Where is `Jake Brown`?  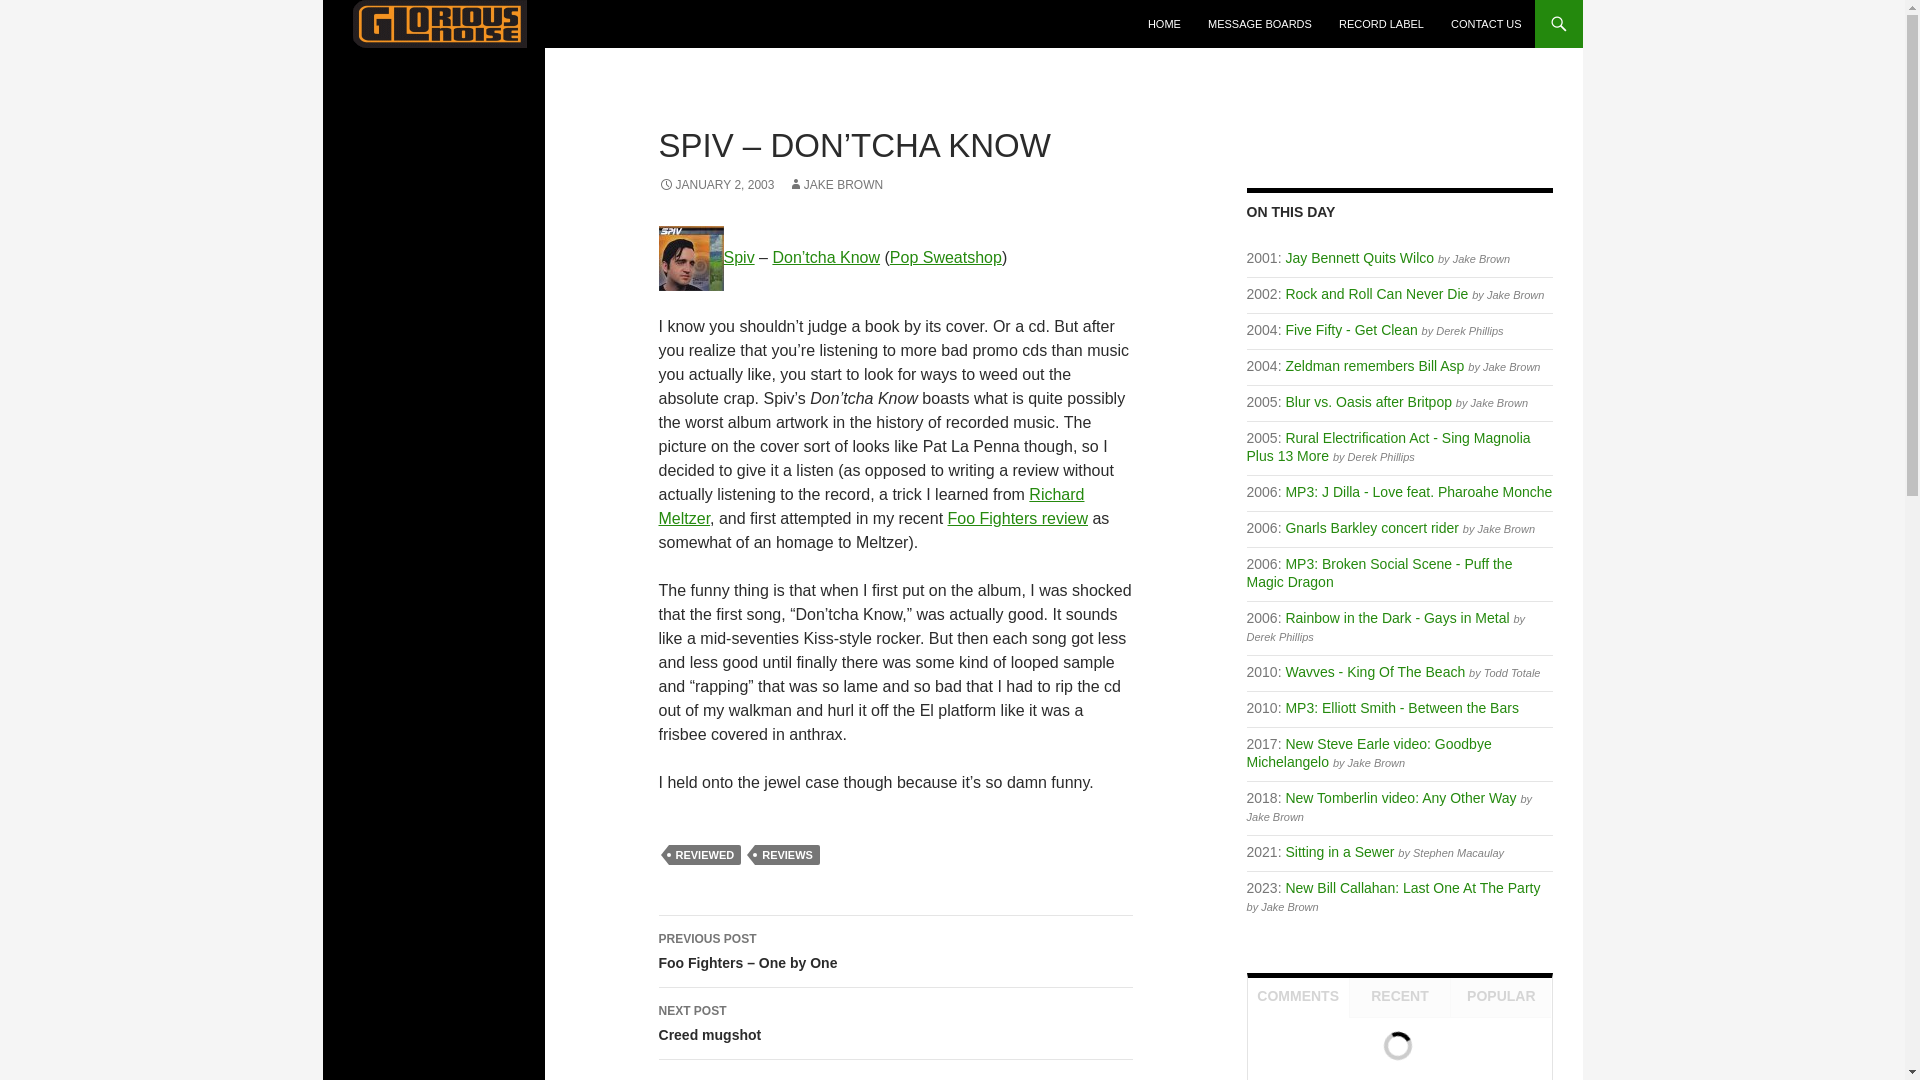
Jake Brown is located at coordinates (1499, 403).